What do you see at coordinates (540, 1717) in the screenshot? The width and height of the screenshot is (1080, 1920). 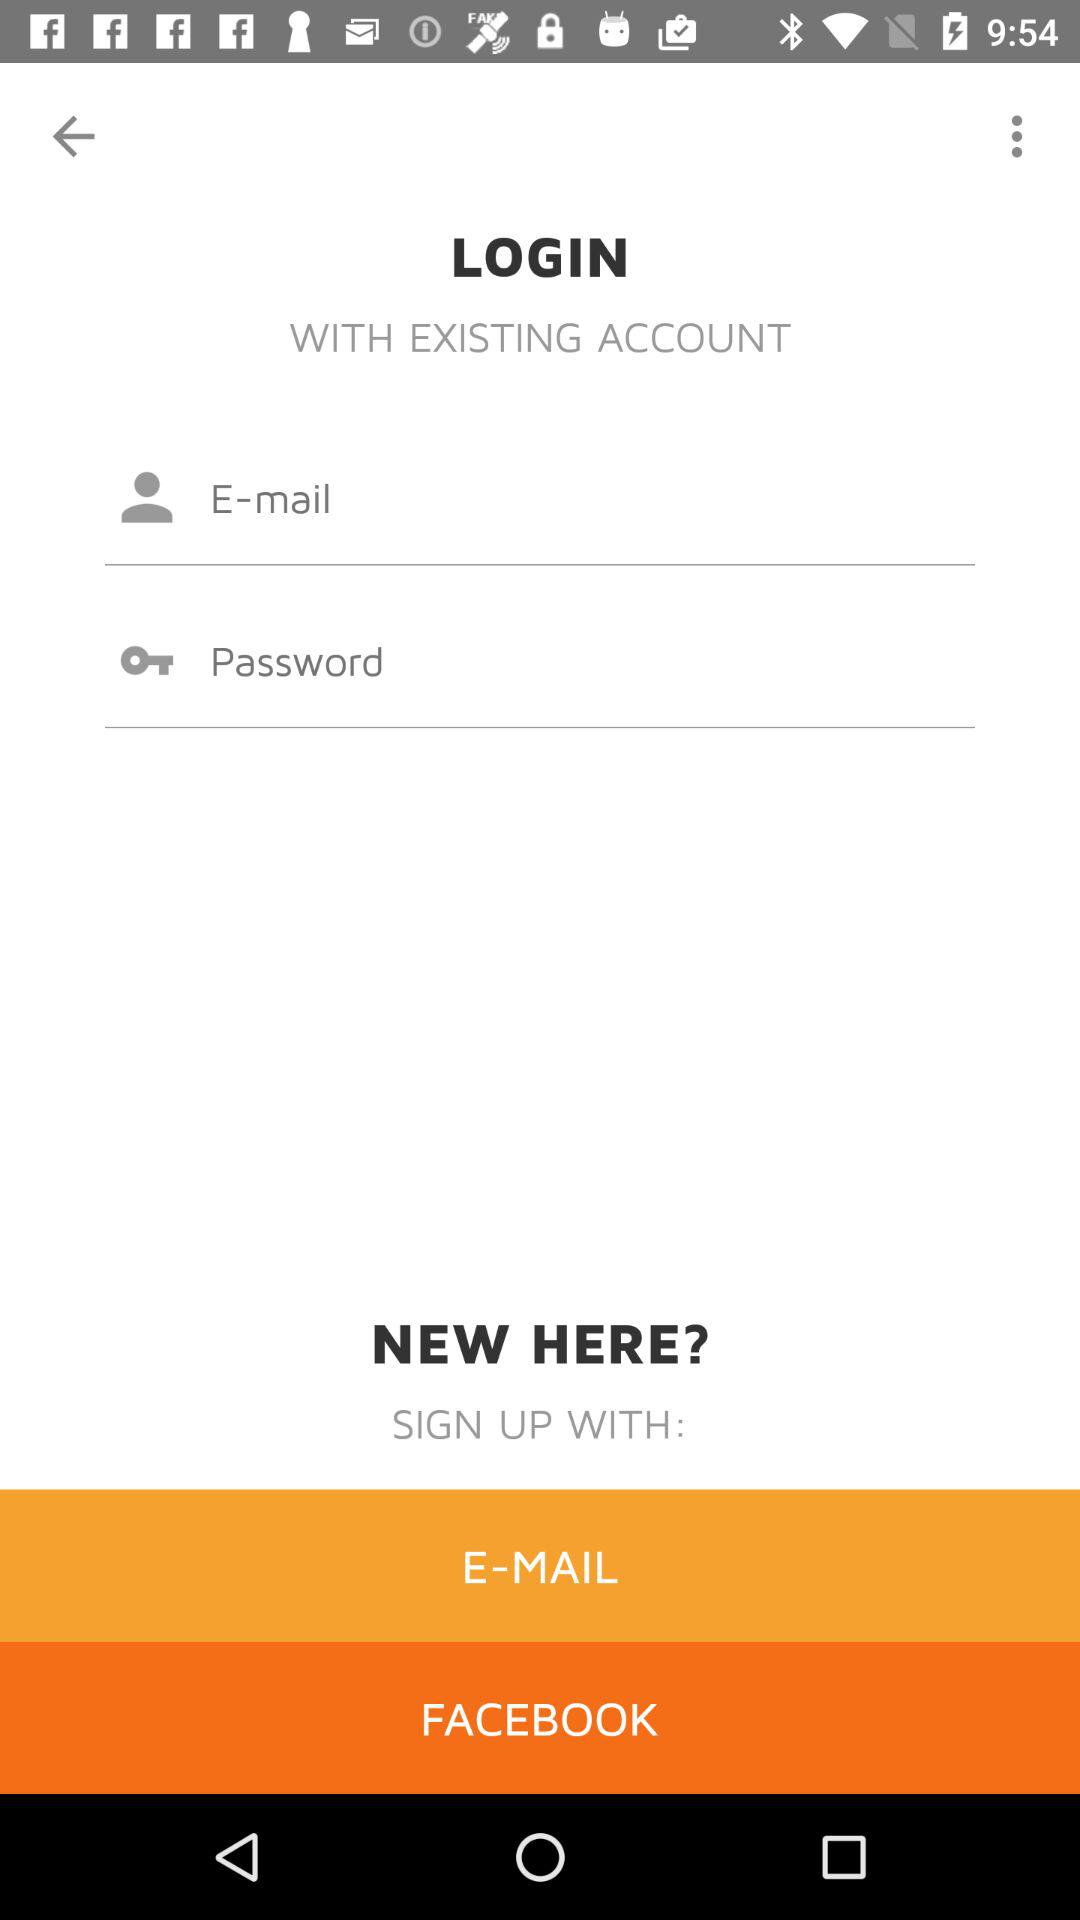 I see `press the facebook` at bounding box center [540, 1717].